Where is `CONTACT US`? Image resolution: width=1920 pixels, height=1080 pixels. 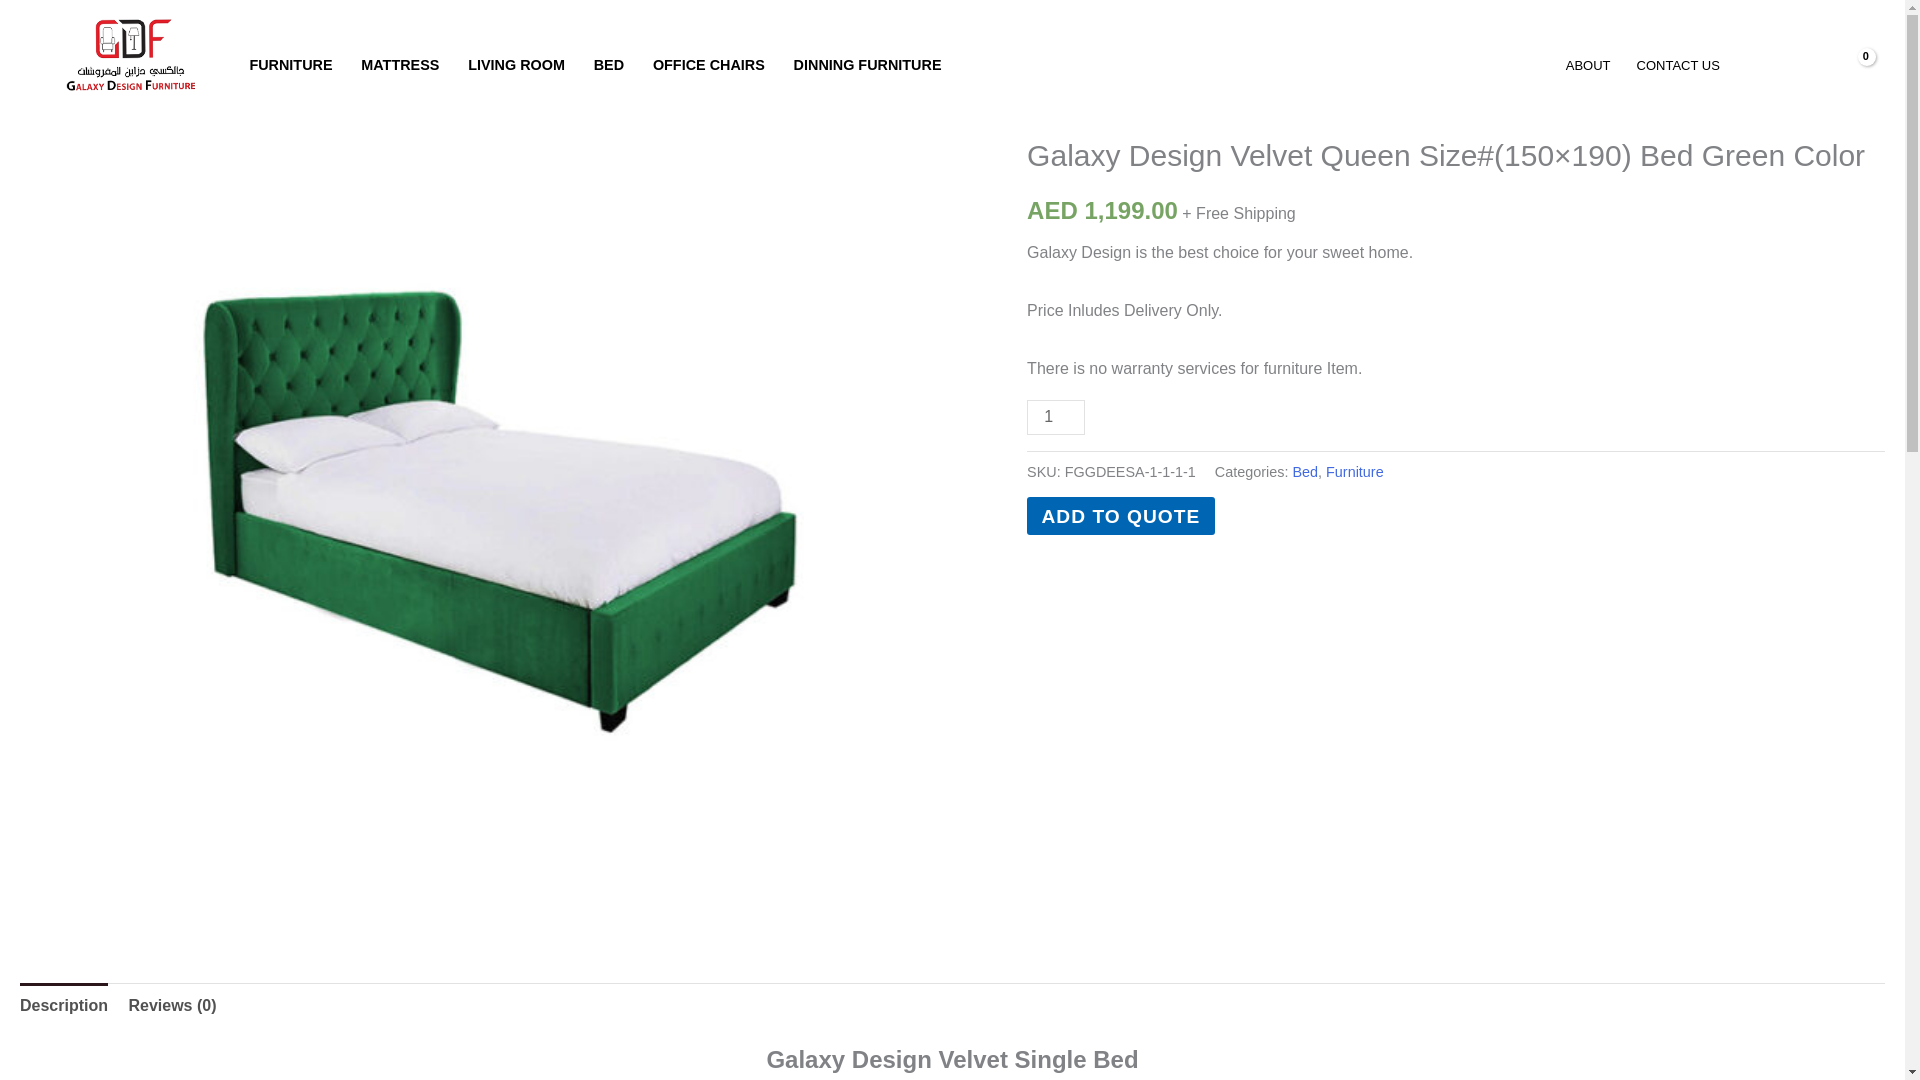
CONTACT US is located at coordinates (1678, 65).